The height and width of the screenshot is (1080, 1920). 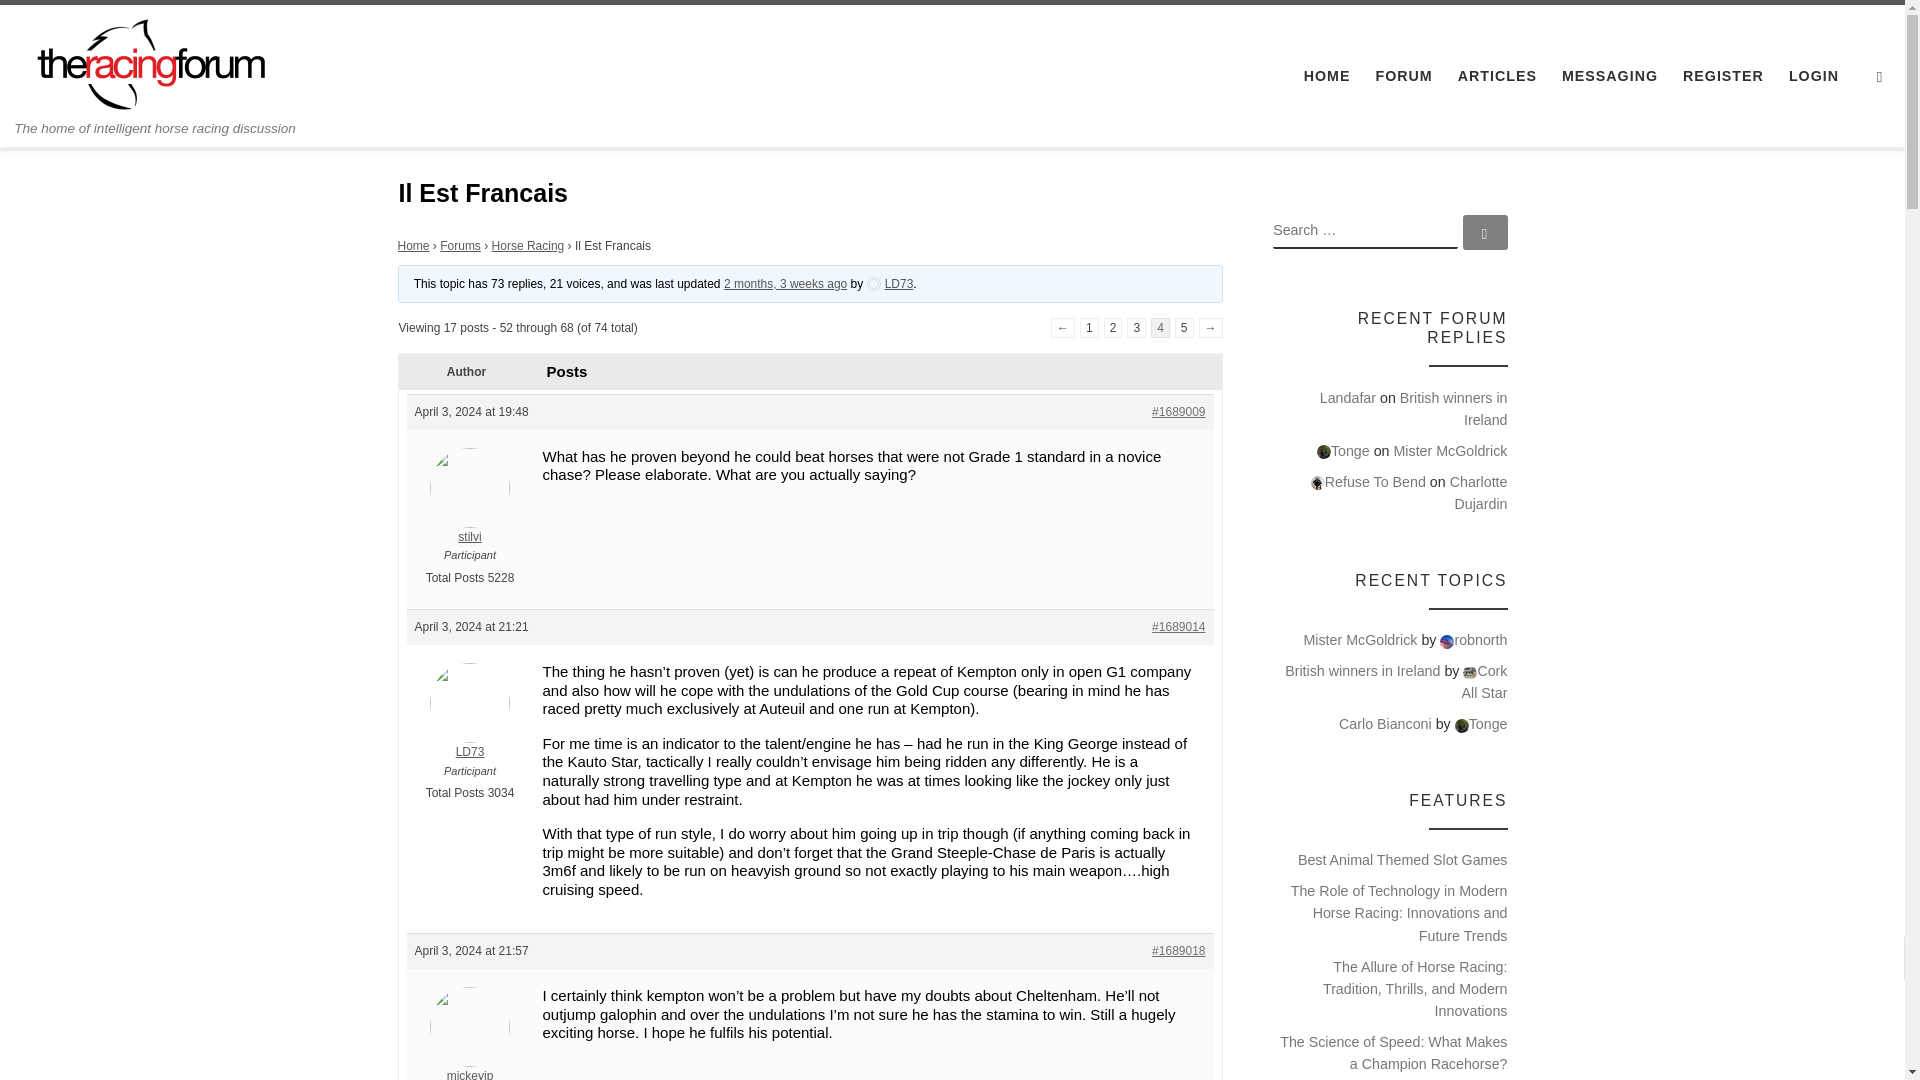 What do you see at coordinates (890, 283) in the screenshot?
I see `LD73` at bounding box center [890, 283].